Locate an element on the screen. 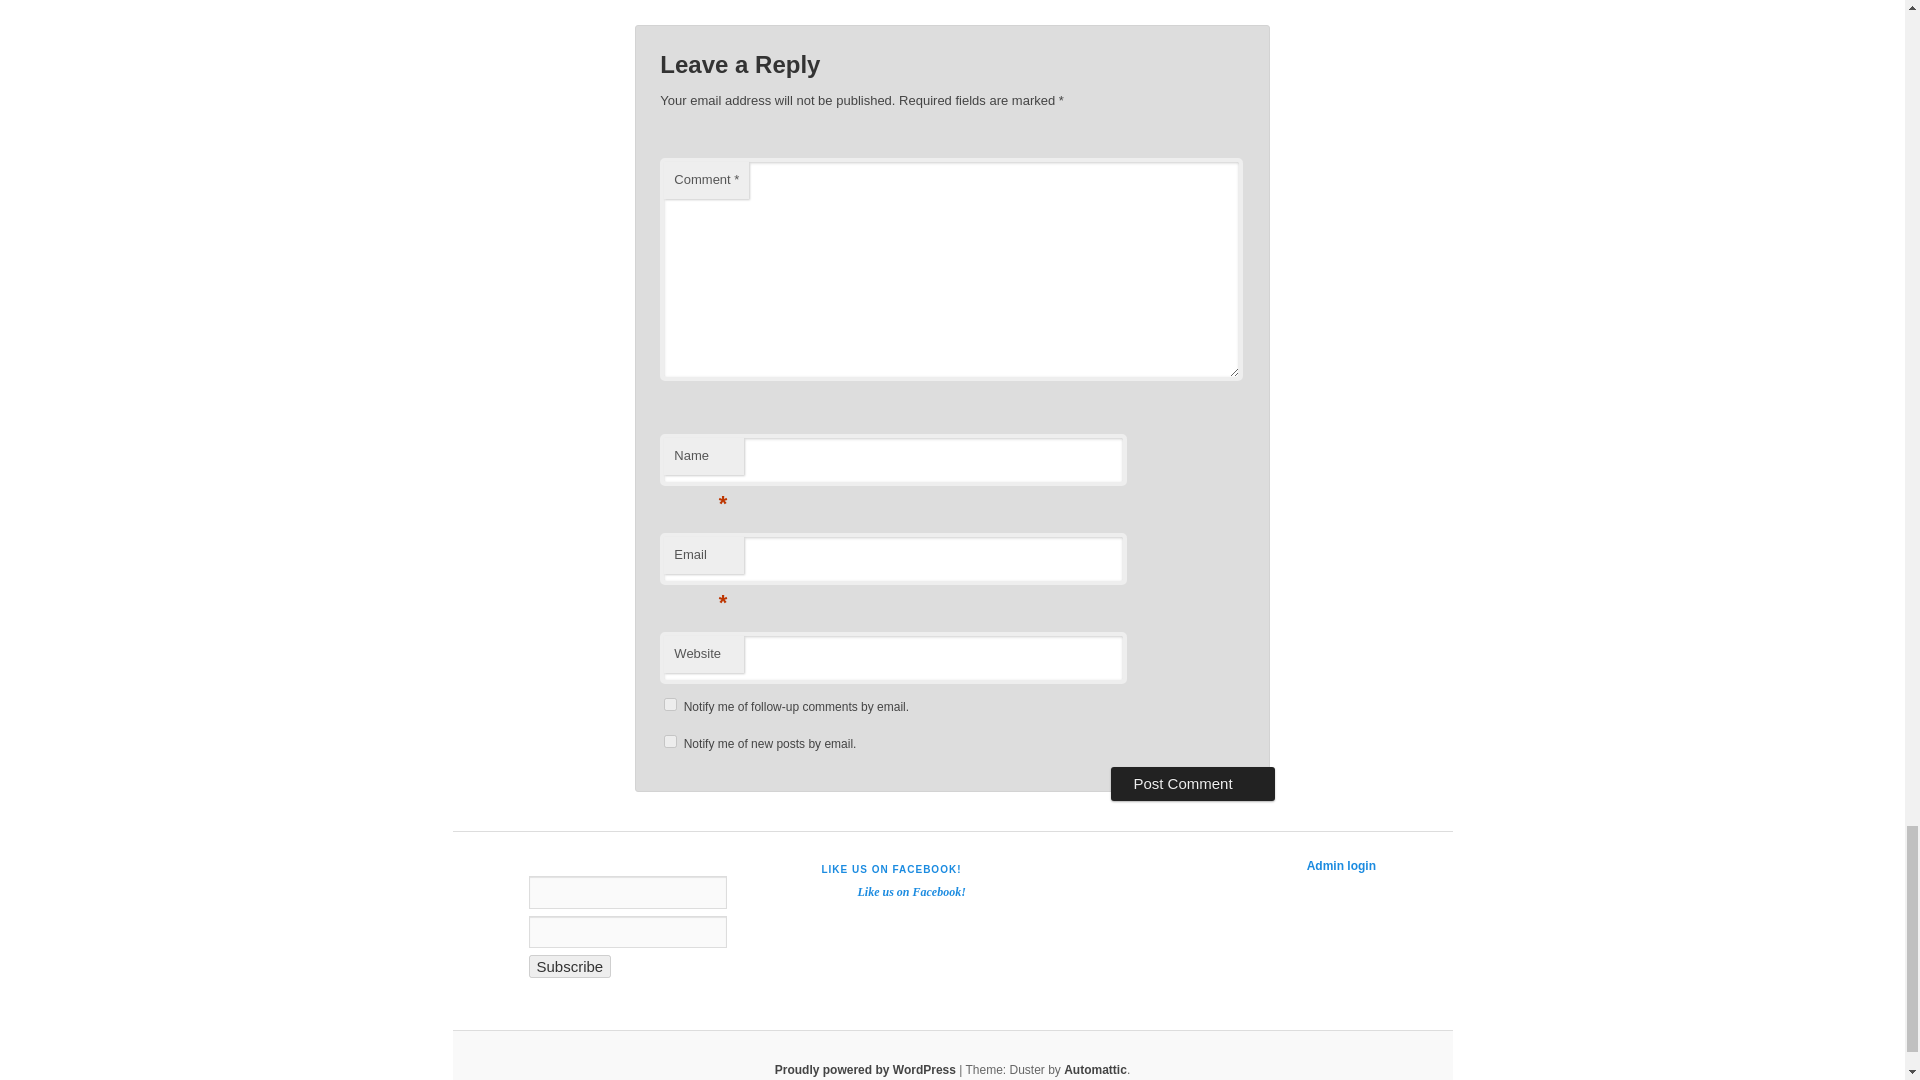 This screenshot has height=1080, width=1920. LIKE US ON FACEBOOK! is located at coordinates (891, 869).